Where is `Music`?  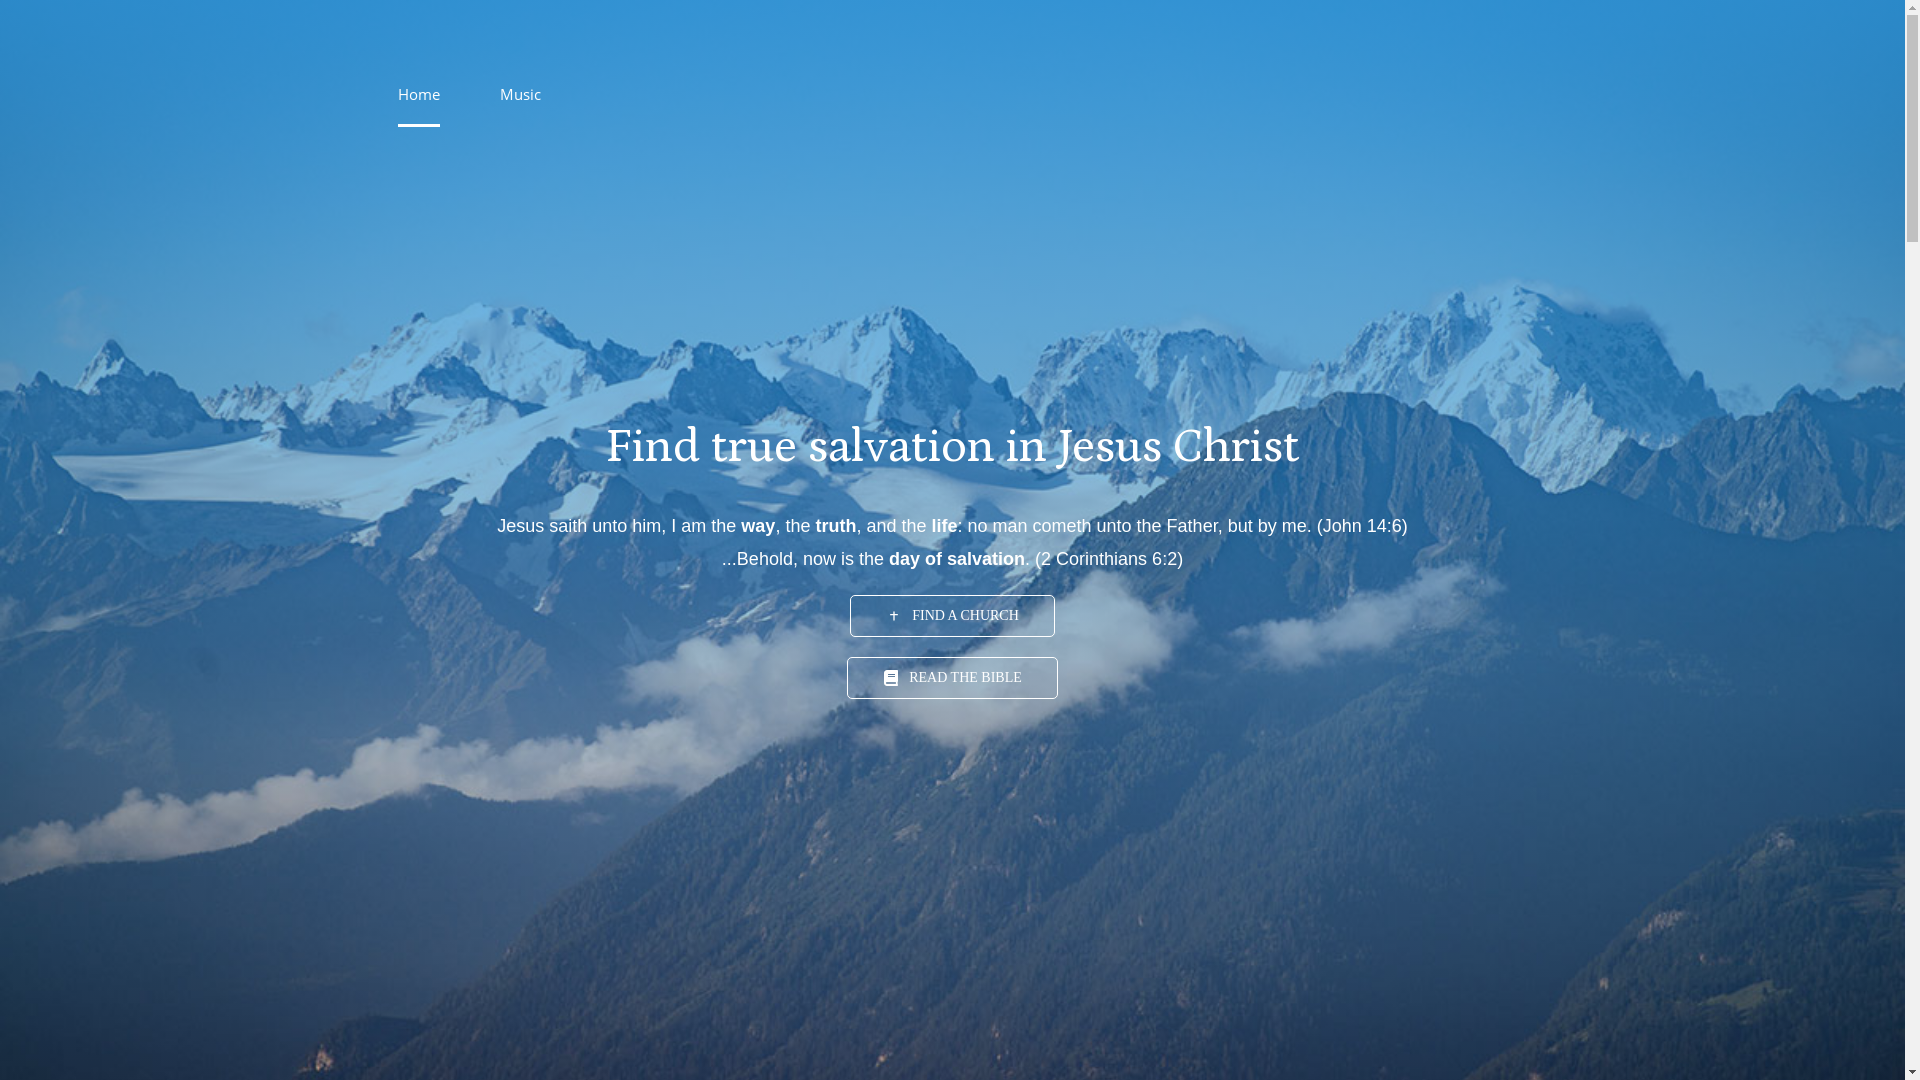 Music is located at coordinates (520, 94).